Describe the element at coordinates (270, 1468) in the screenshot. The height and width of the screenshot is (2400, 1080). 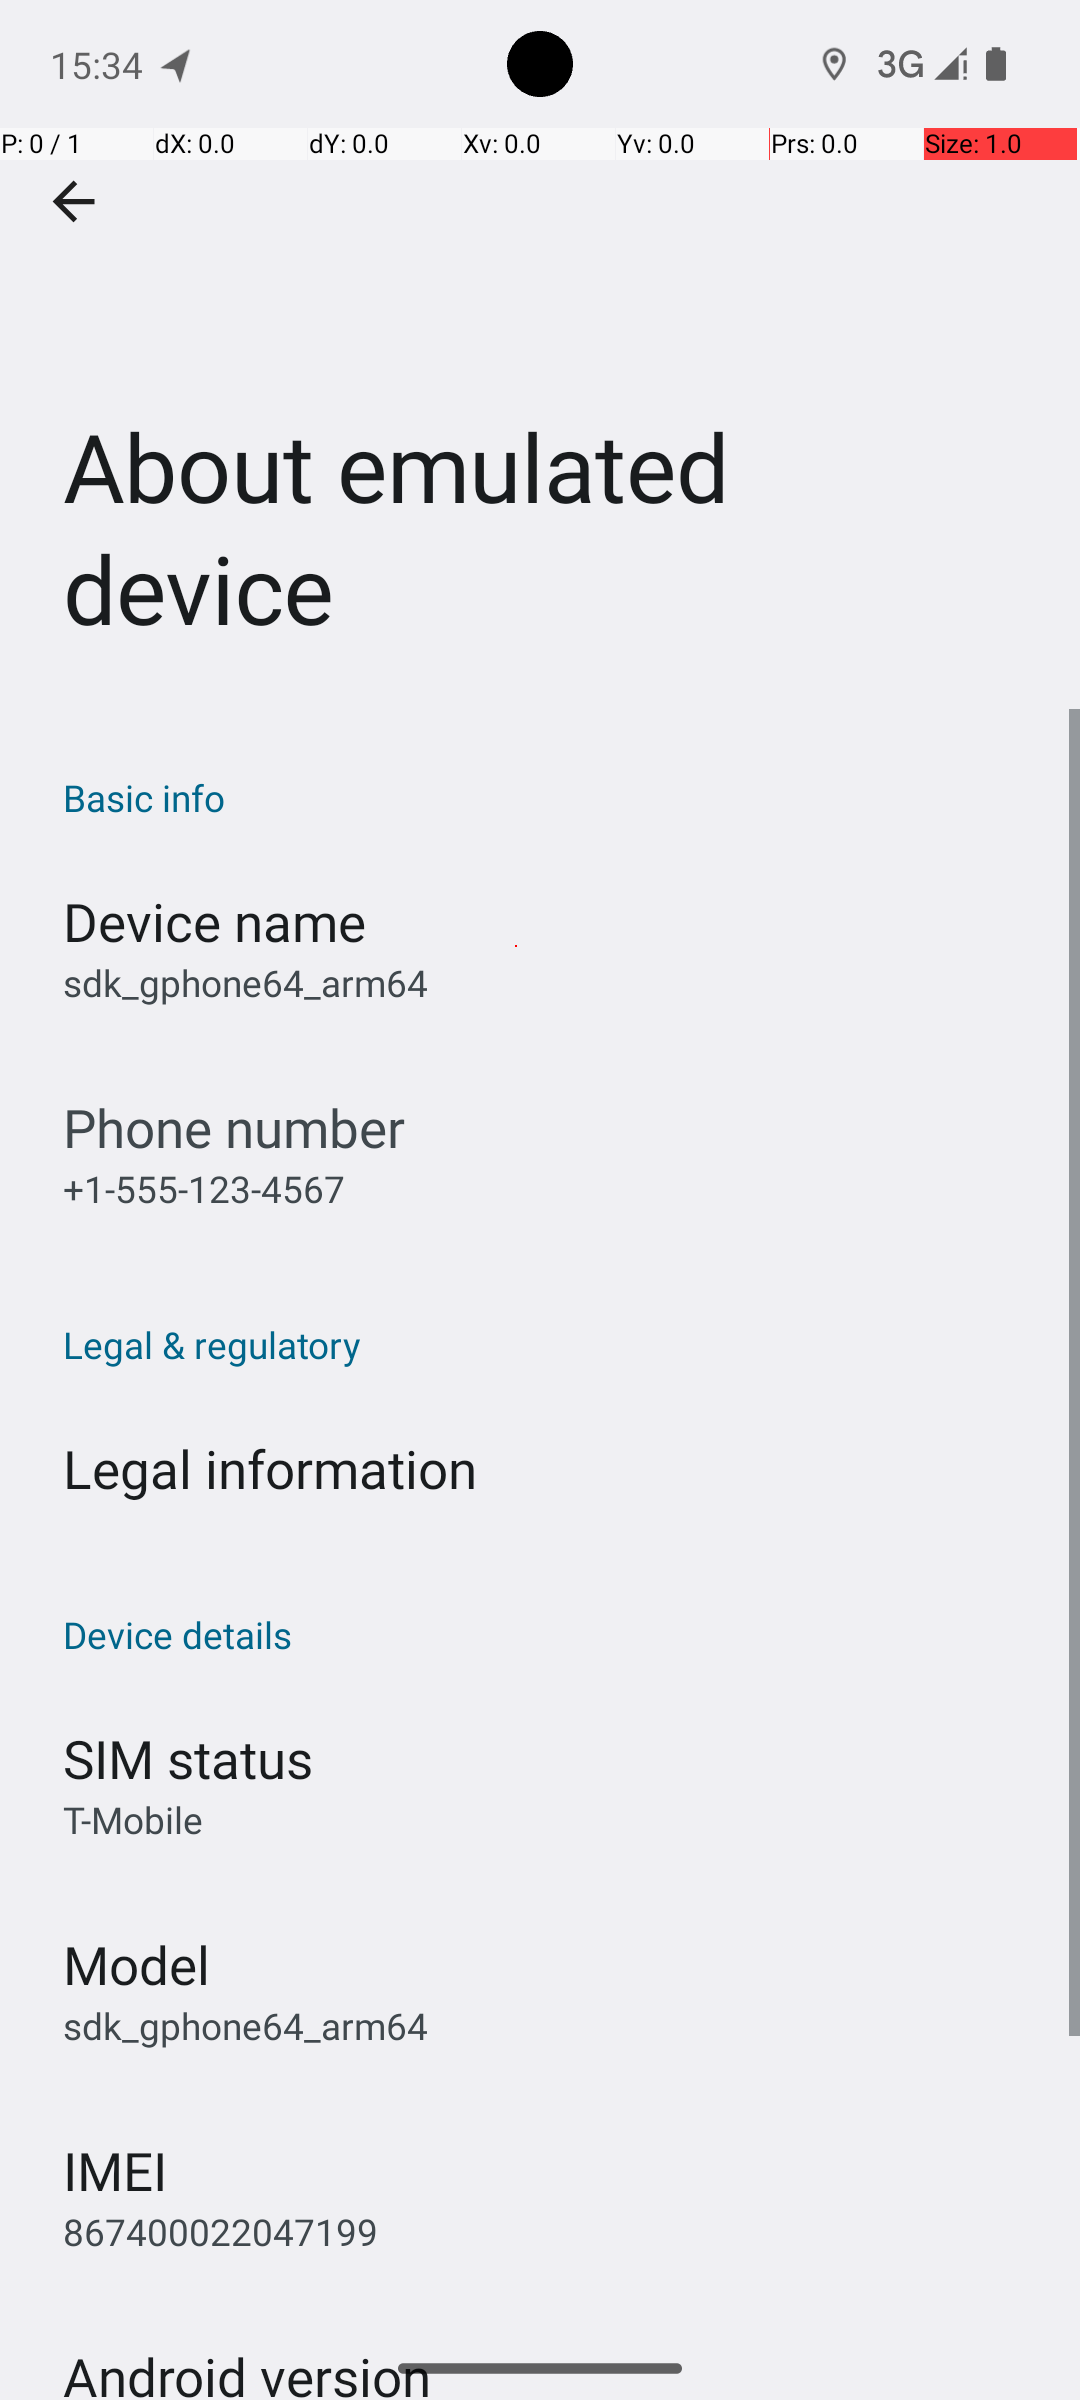
I see `Legal information` at that location.